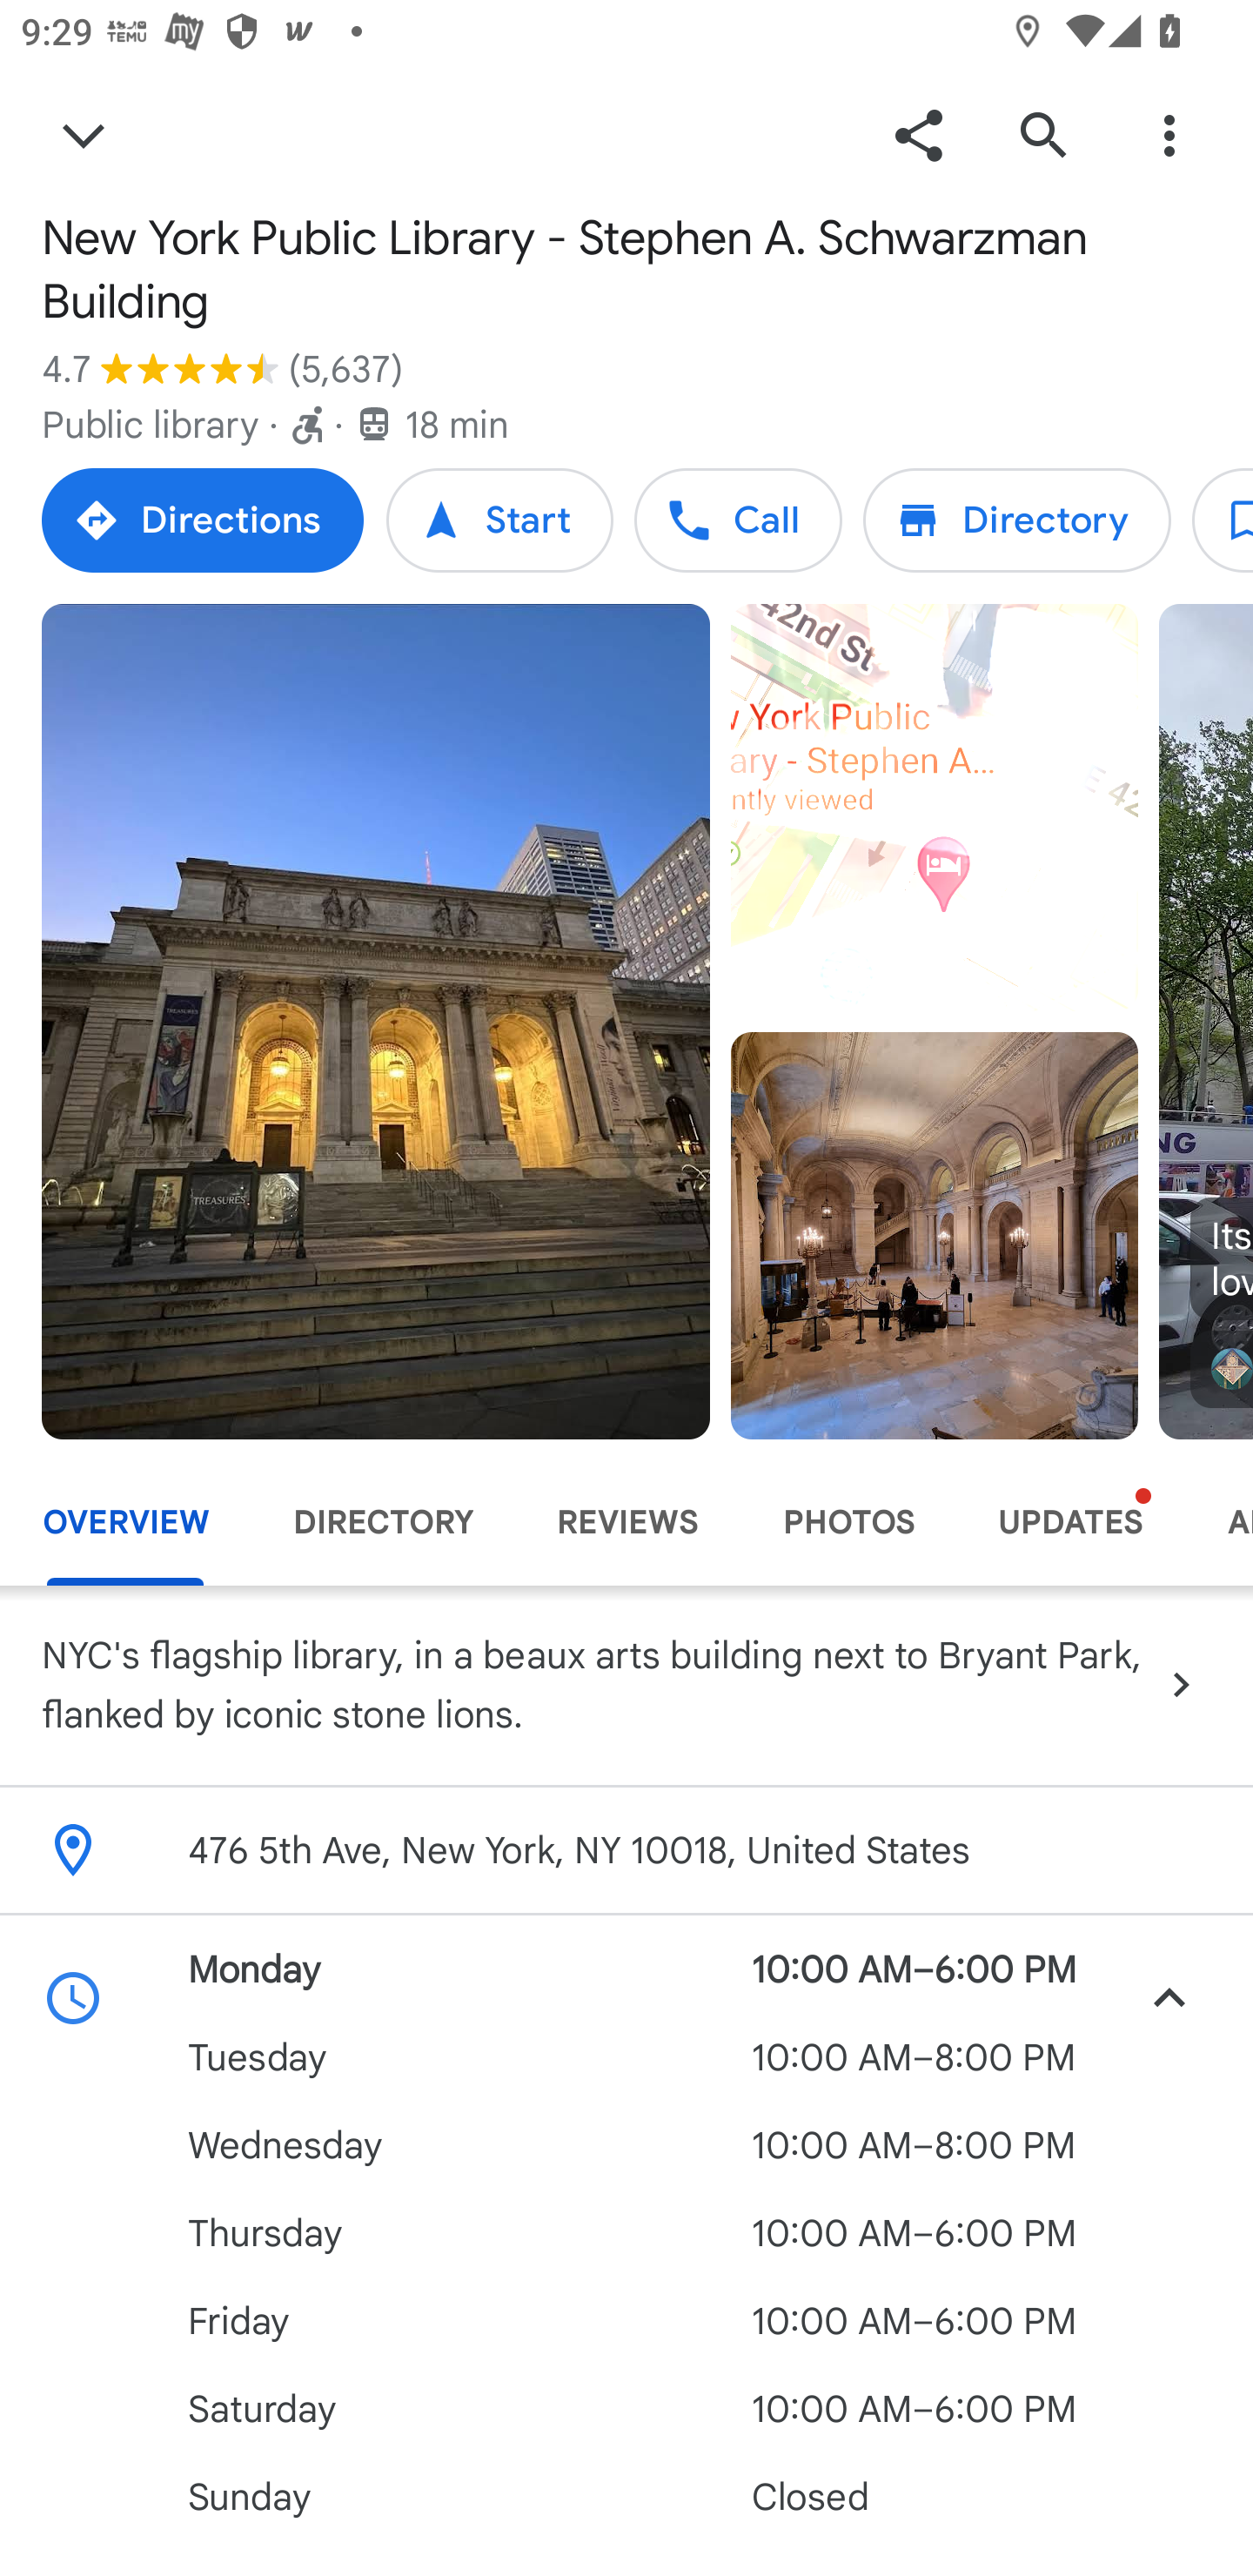 The width and height of the screenshot is (1253, 2576). What do you see at coordinates (499, 520) in the screenshot?
I see `Start Start Start` at bounding box center [499, 520].